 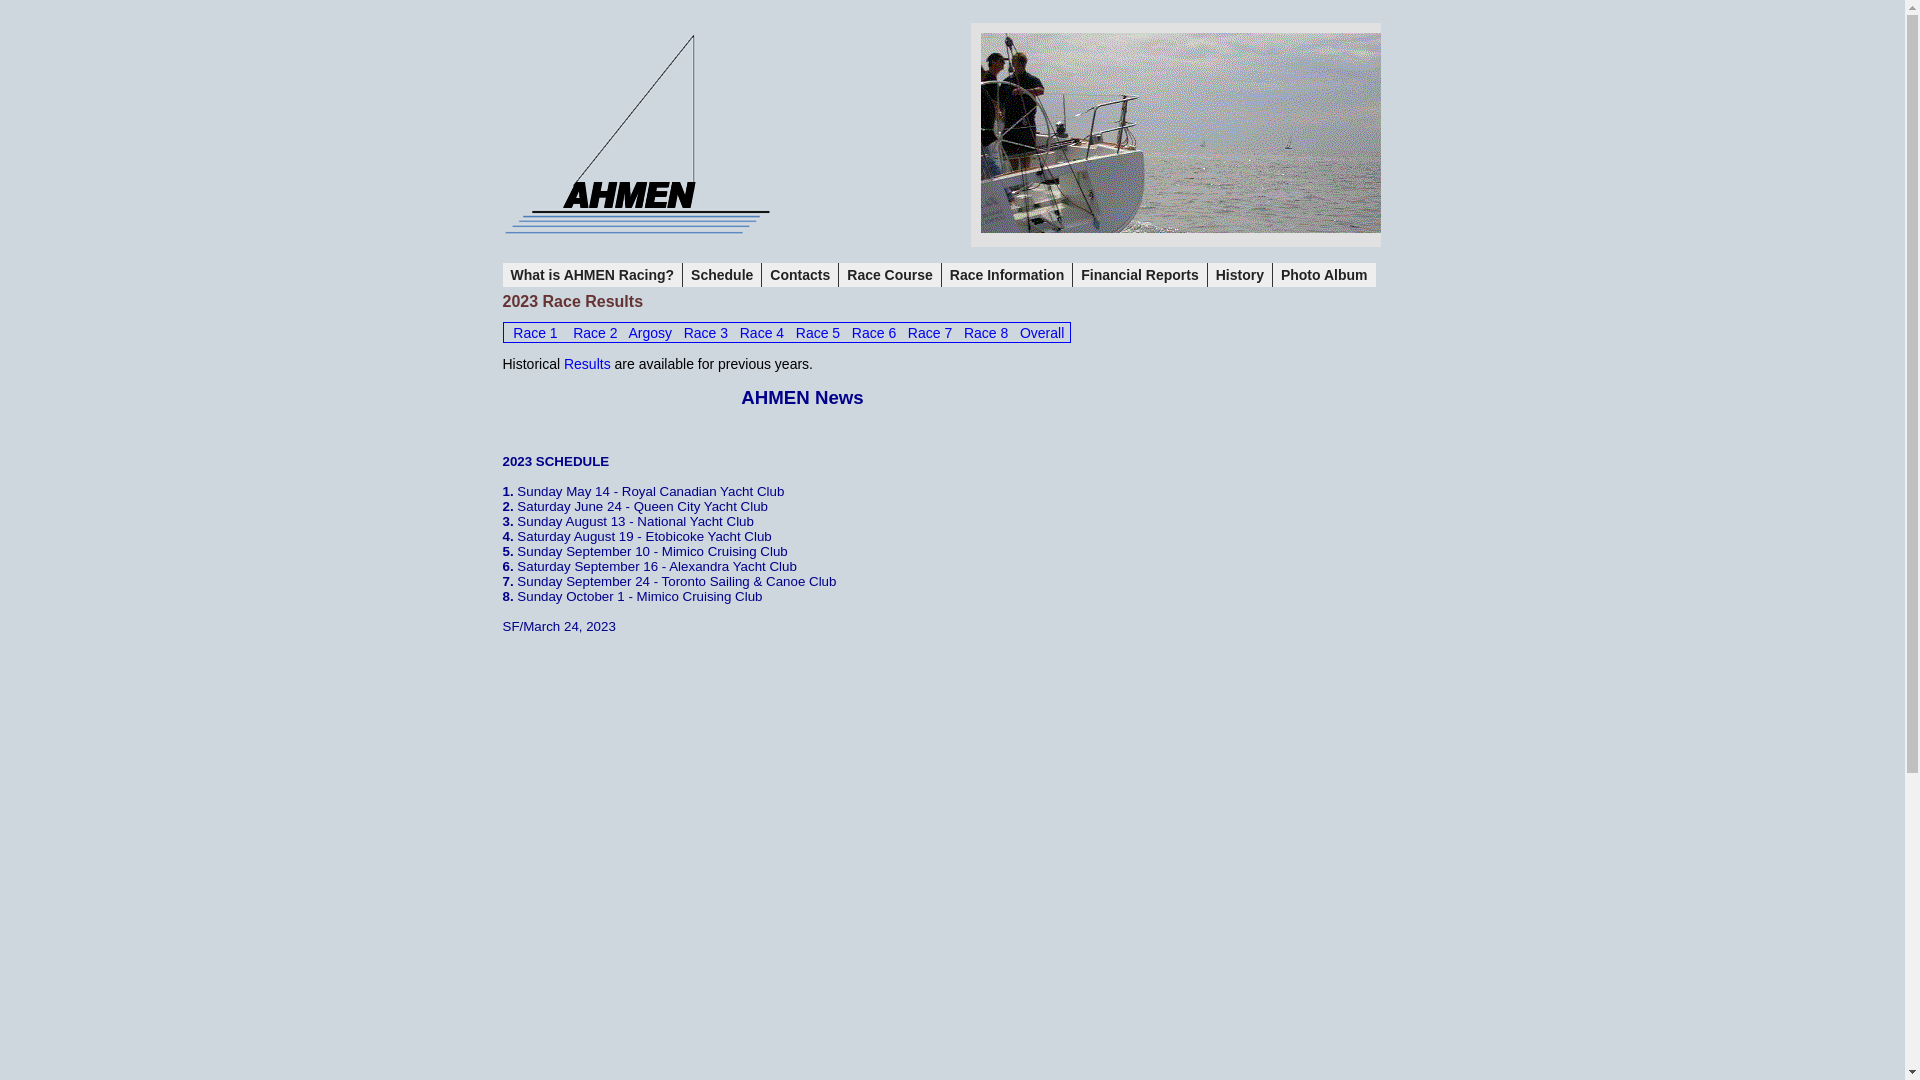 I want to click on Race 4, so click(x=762, y=333).